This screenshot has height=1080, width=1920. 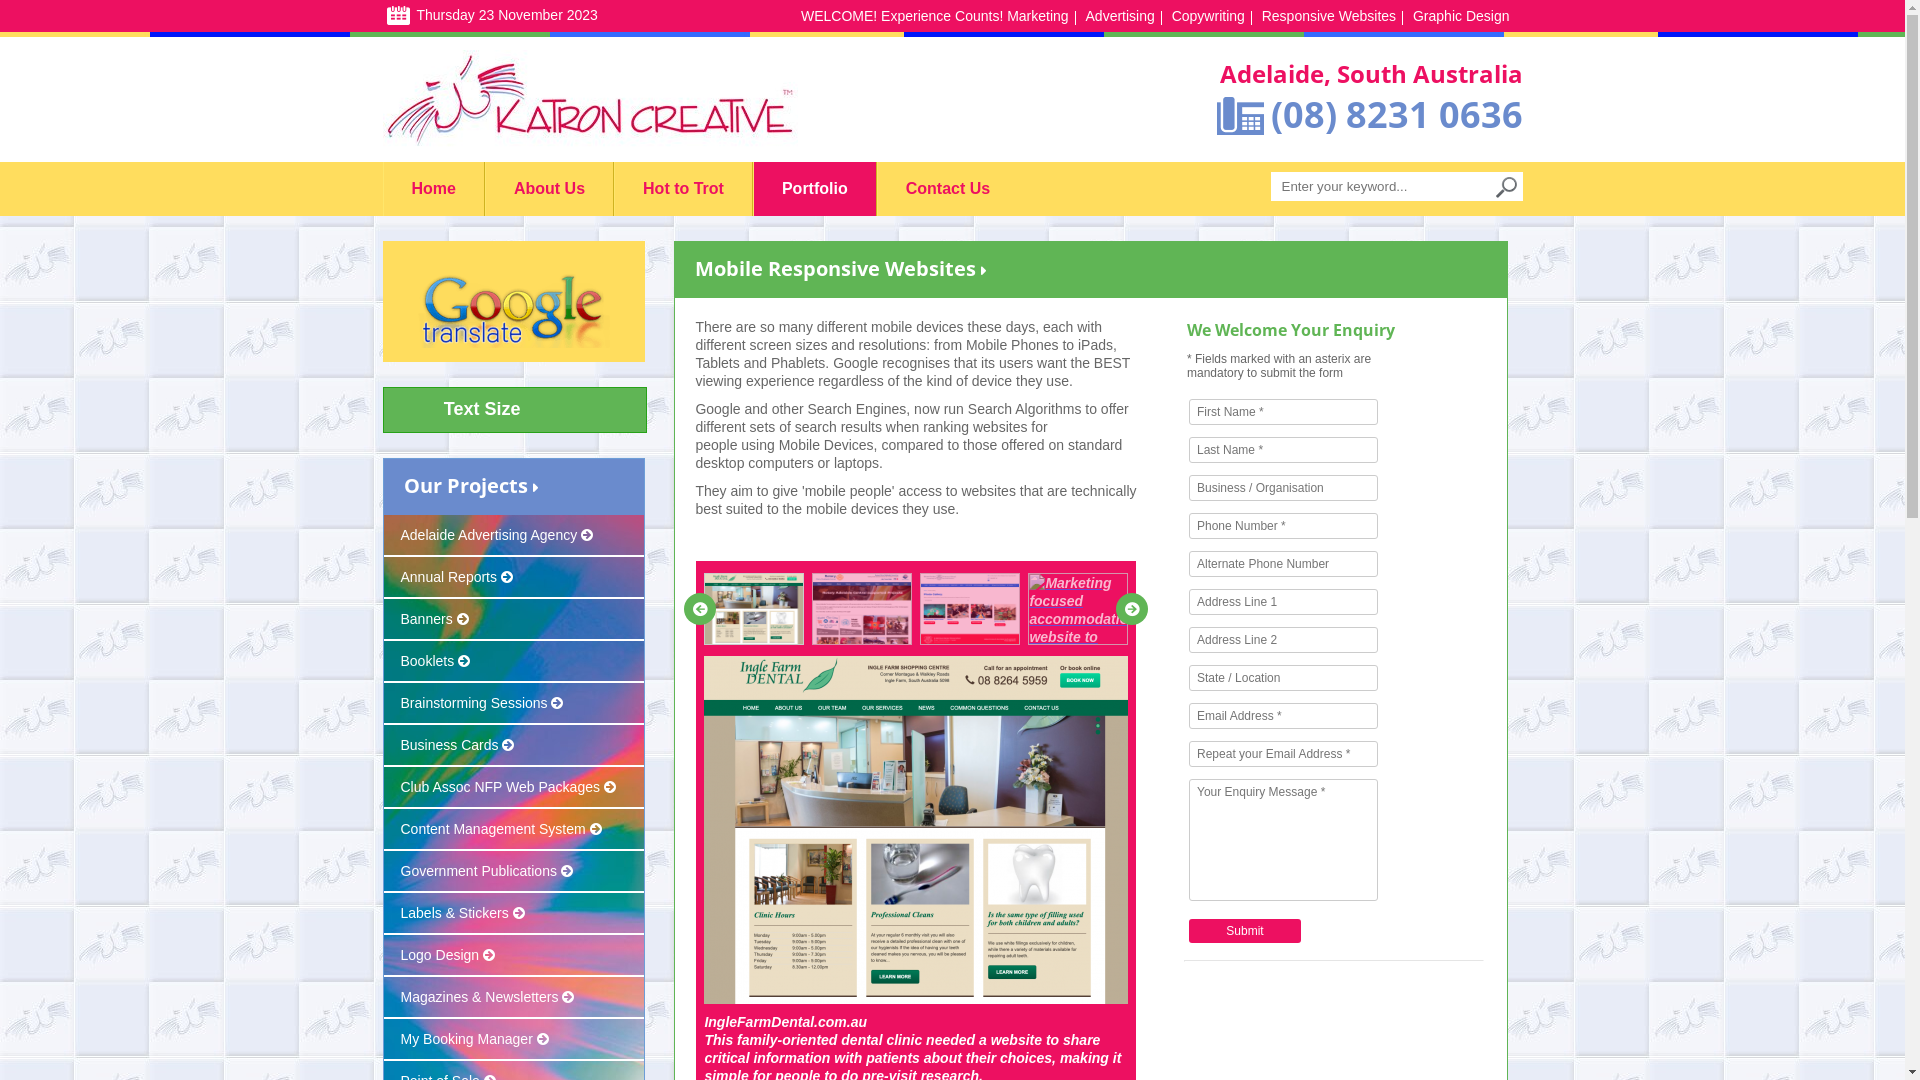 What do you see at coordinates (514, 914) in the screenshot?
I see `Labels & Stickers` at bounding box center [514, 914].